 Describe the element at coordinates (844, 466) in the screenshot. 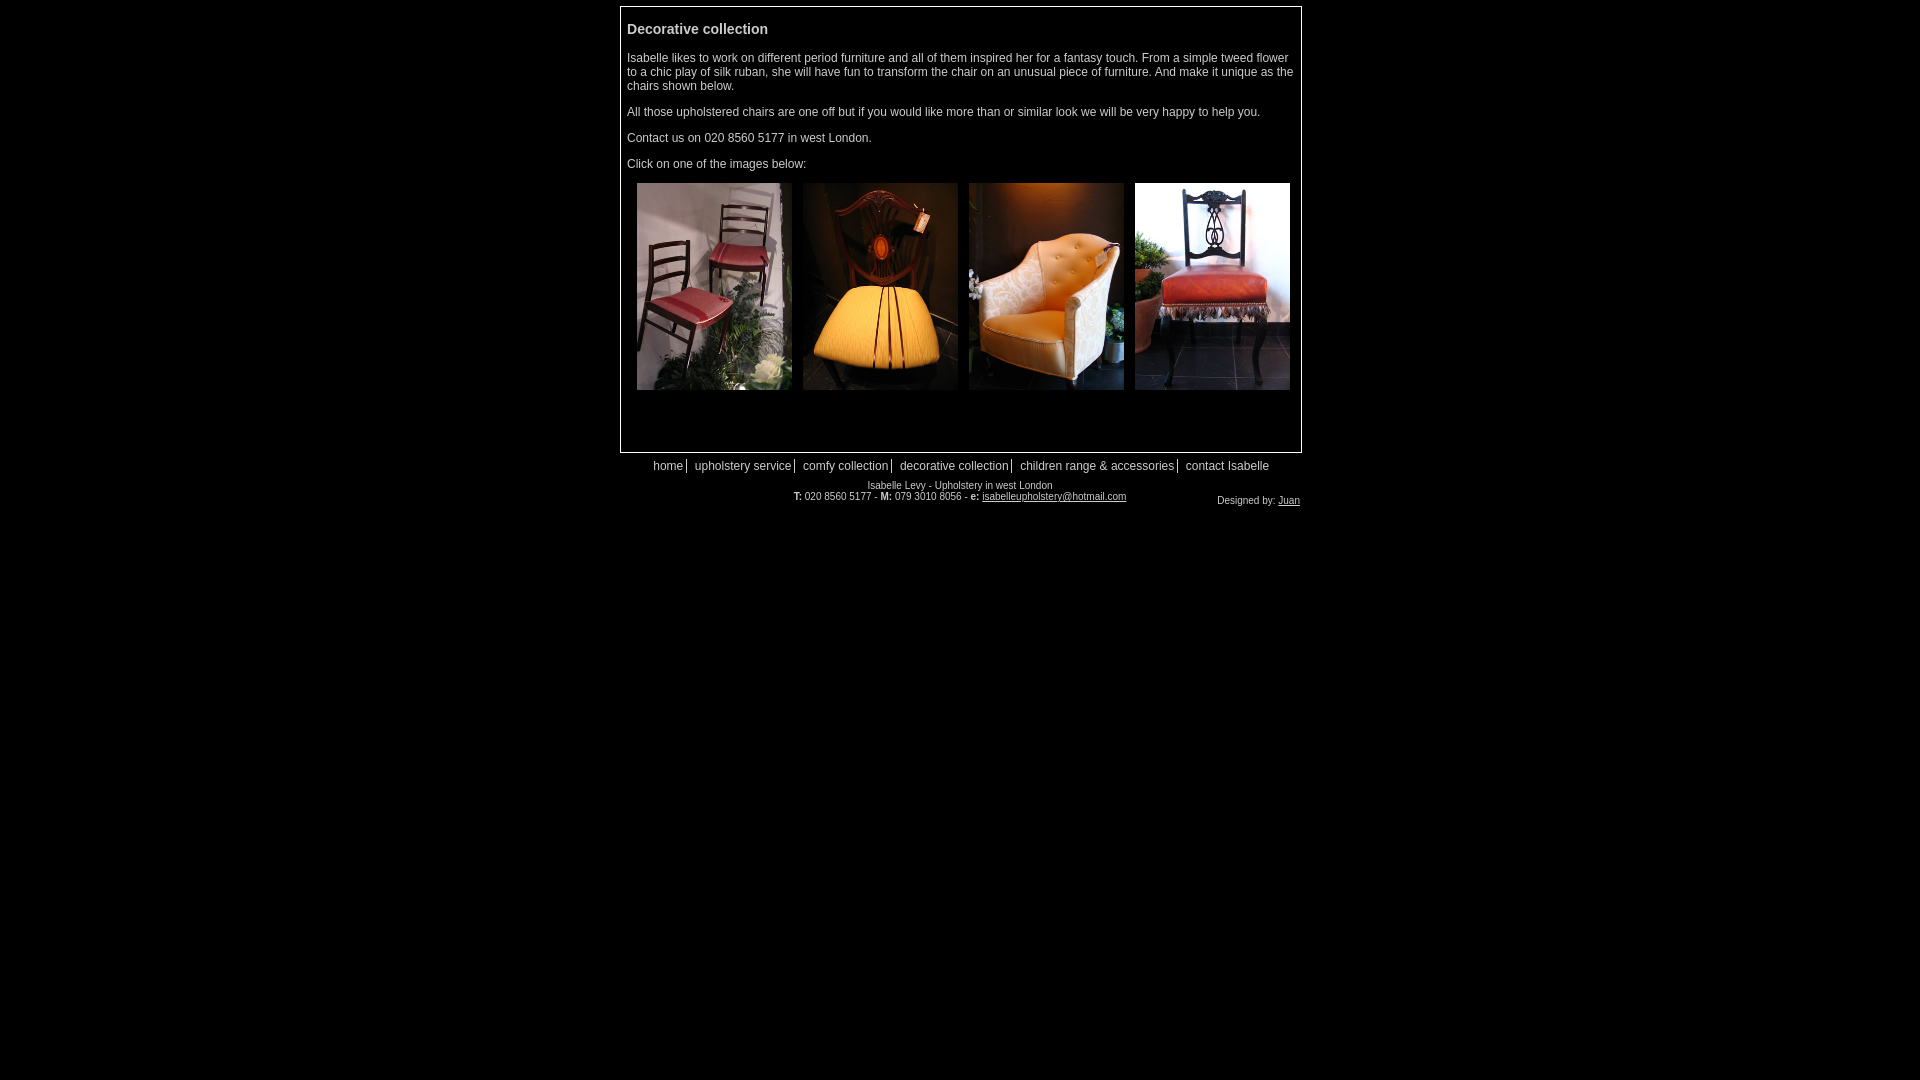

I see `comfy collection` at that location.